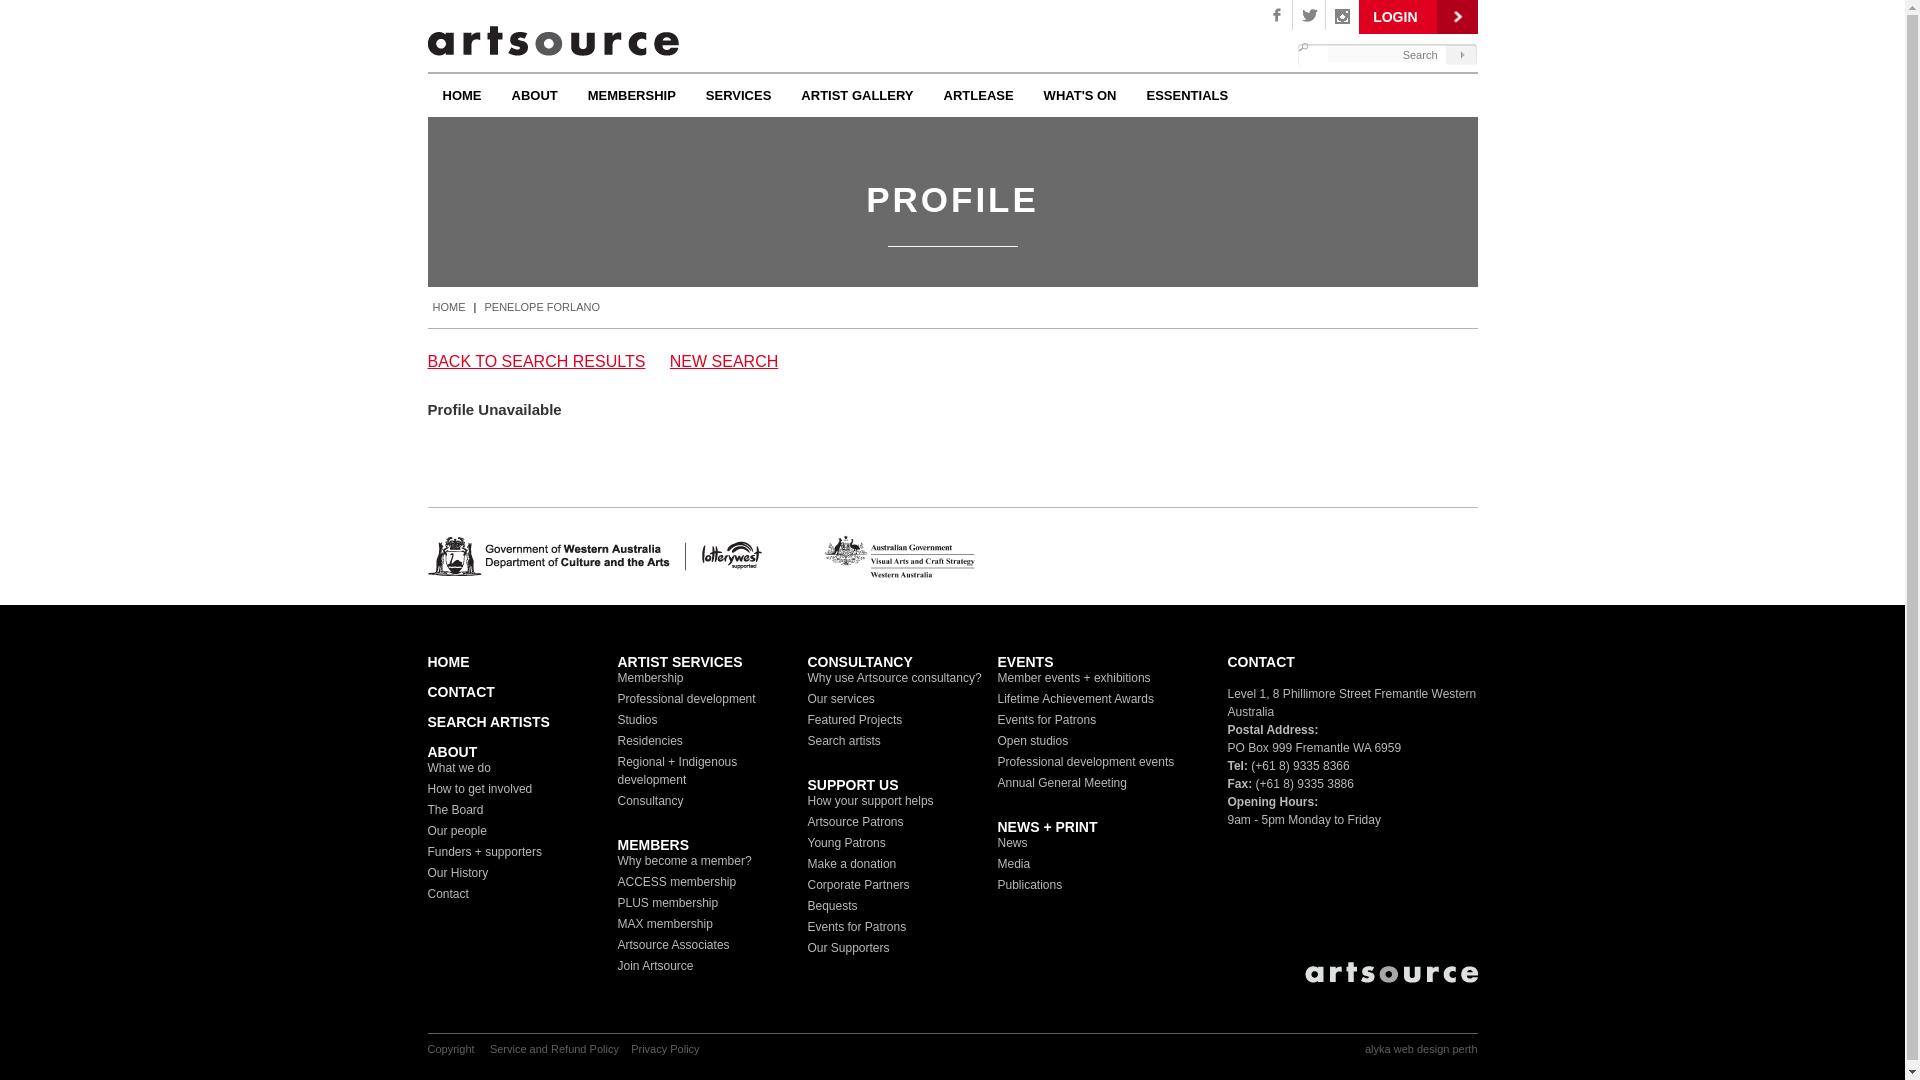  Describe the element at coordinates (1422, 1049) in the screenshot. I see `alyka web design perth` at that location.